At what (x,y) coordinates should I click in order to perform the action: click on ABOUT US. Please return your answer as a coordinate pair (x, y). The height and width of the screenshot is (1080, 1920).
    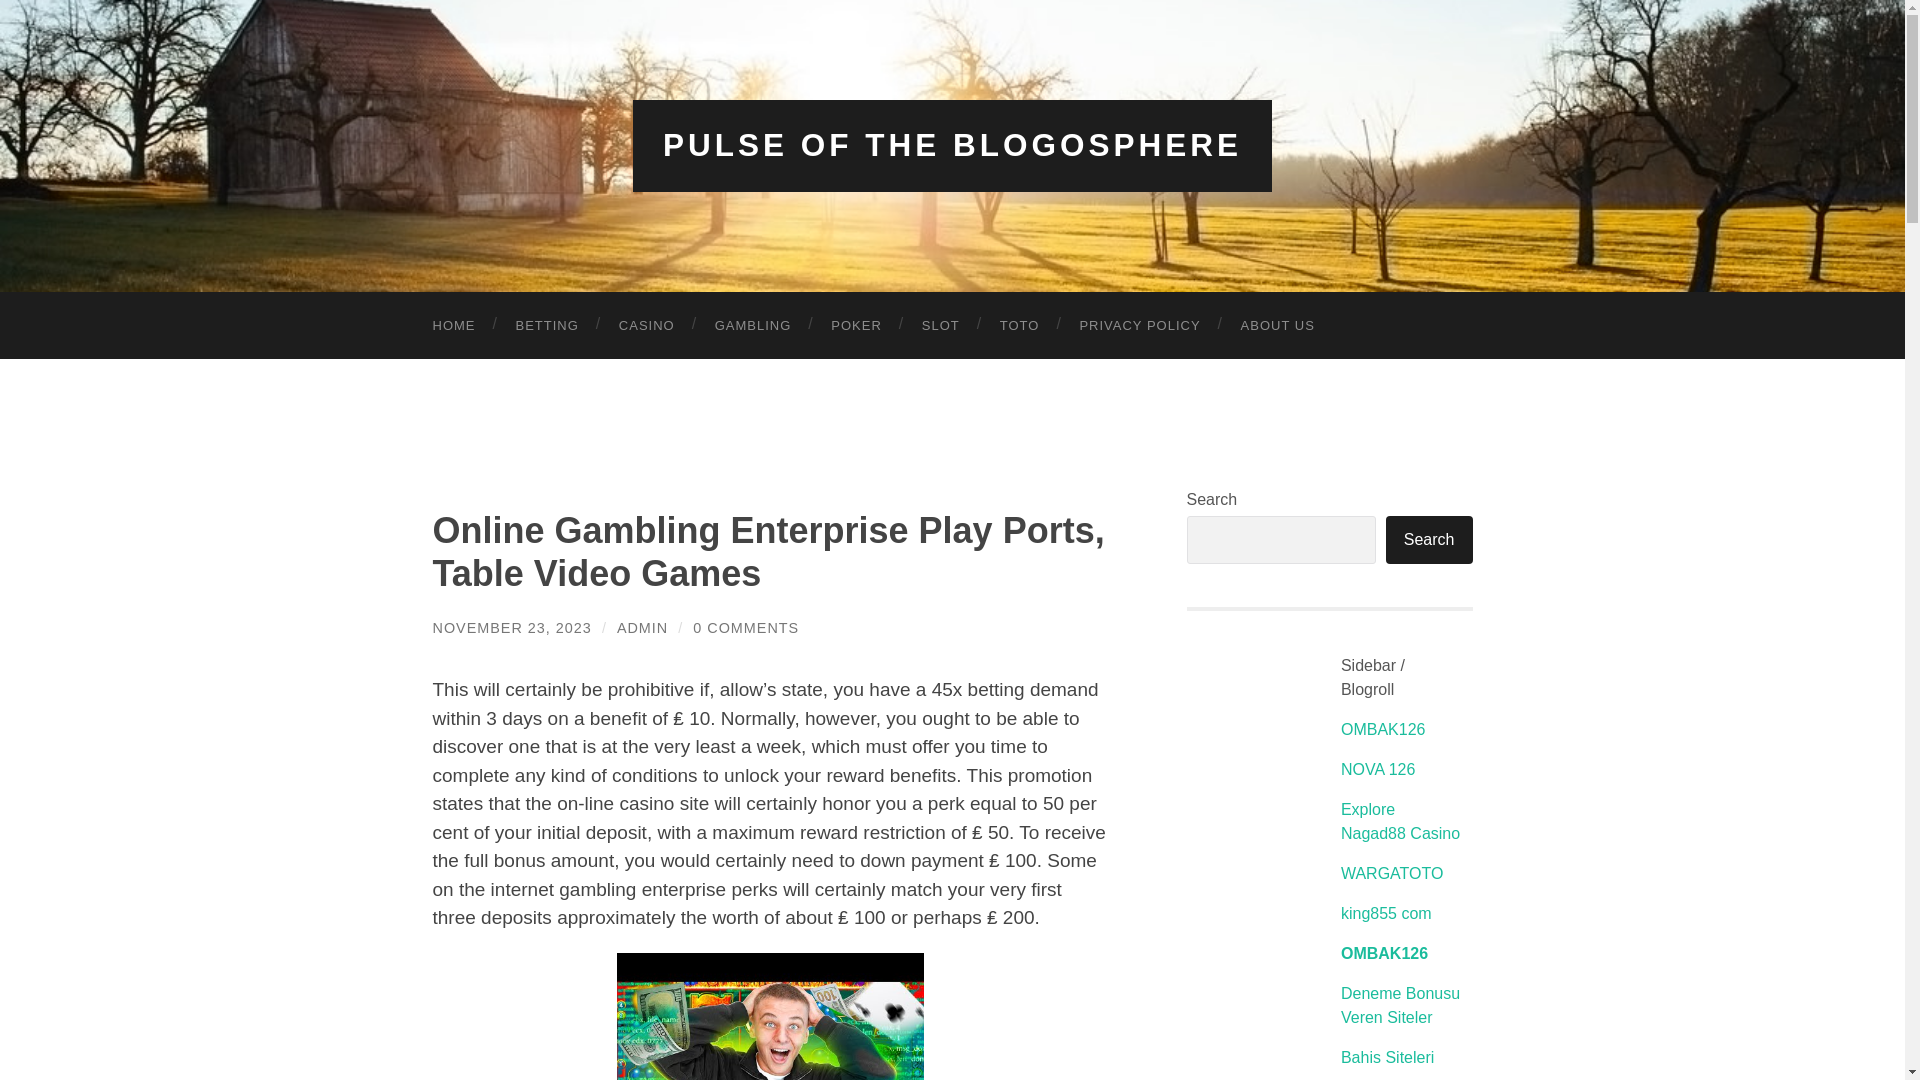
    Looking at the image, I should click on (1278, 324).